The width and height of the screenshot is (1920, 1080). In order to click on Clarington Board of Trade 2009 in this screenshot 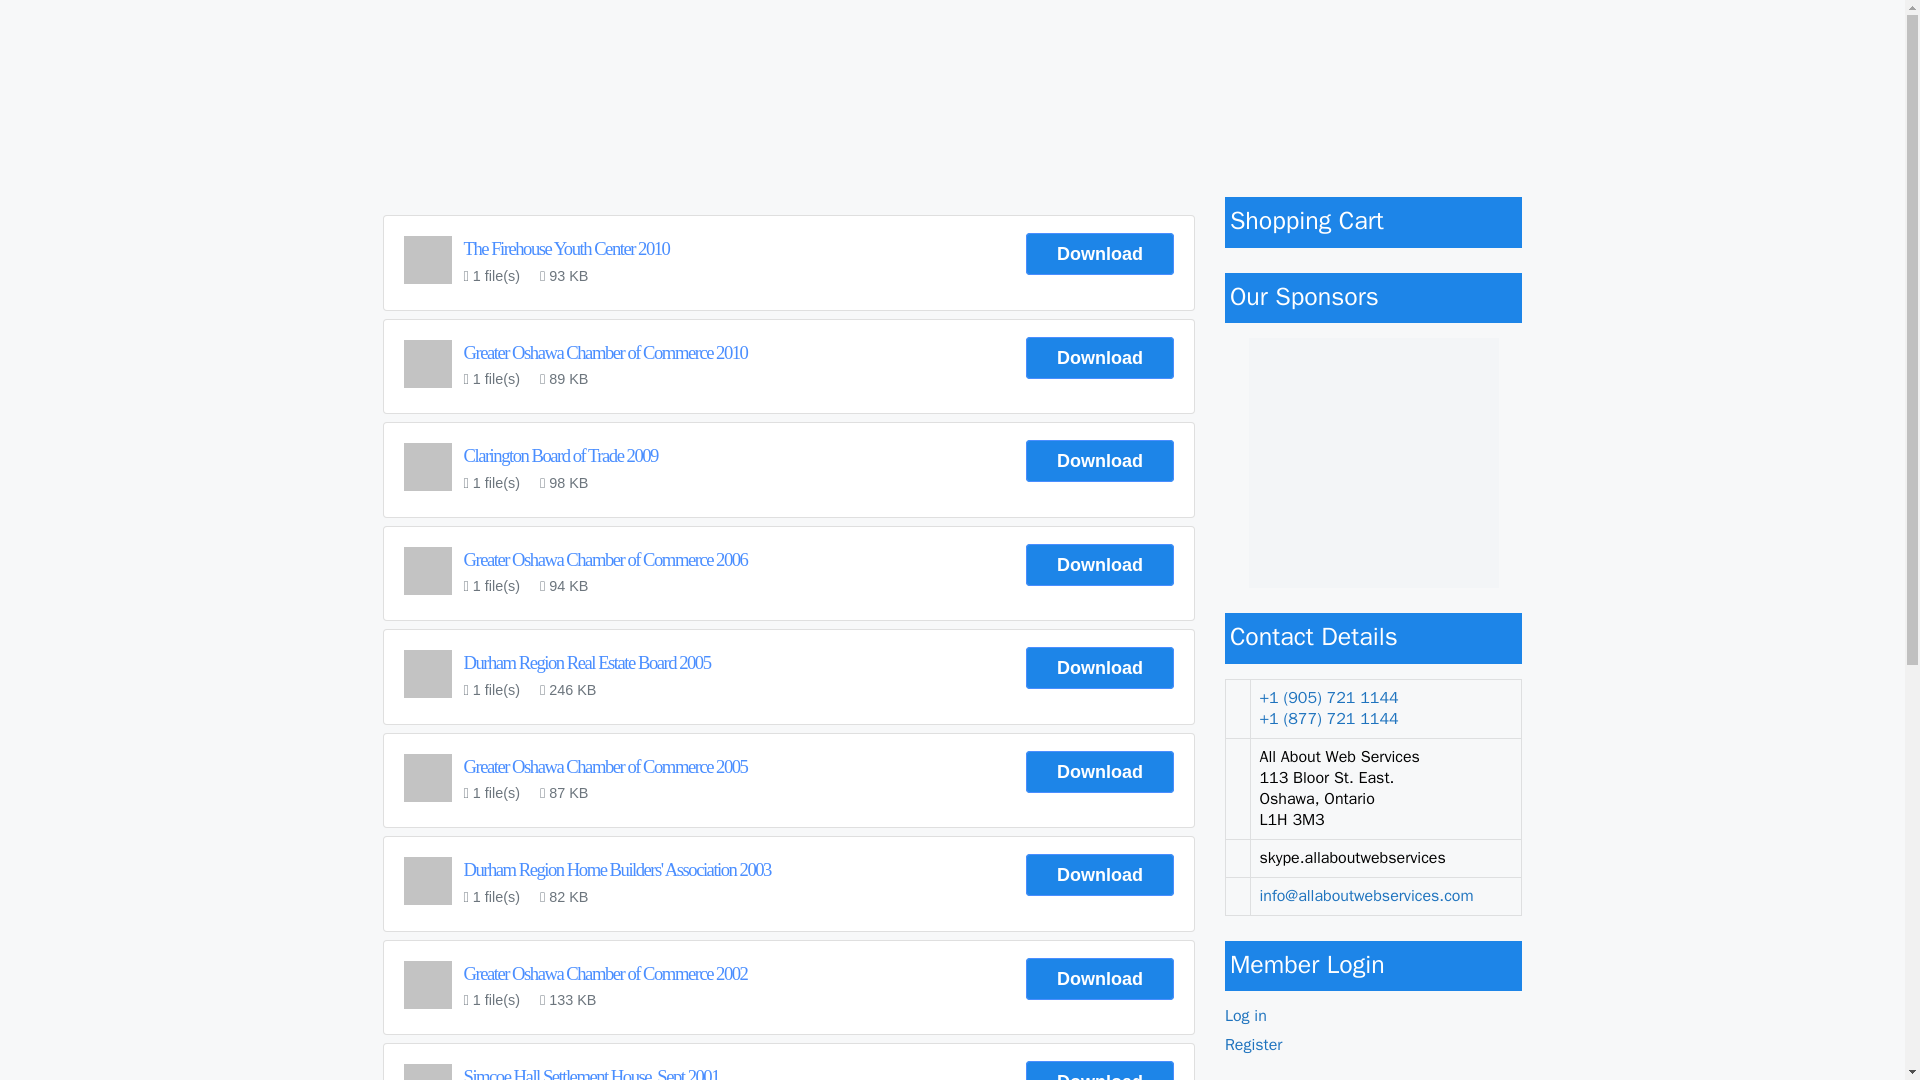, I will do `click(561, 454)`.